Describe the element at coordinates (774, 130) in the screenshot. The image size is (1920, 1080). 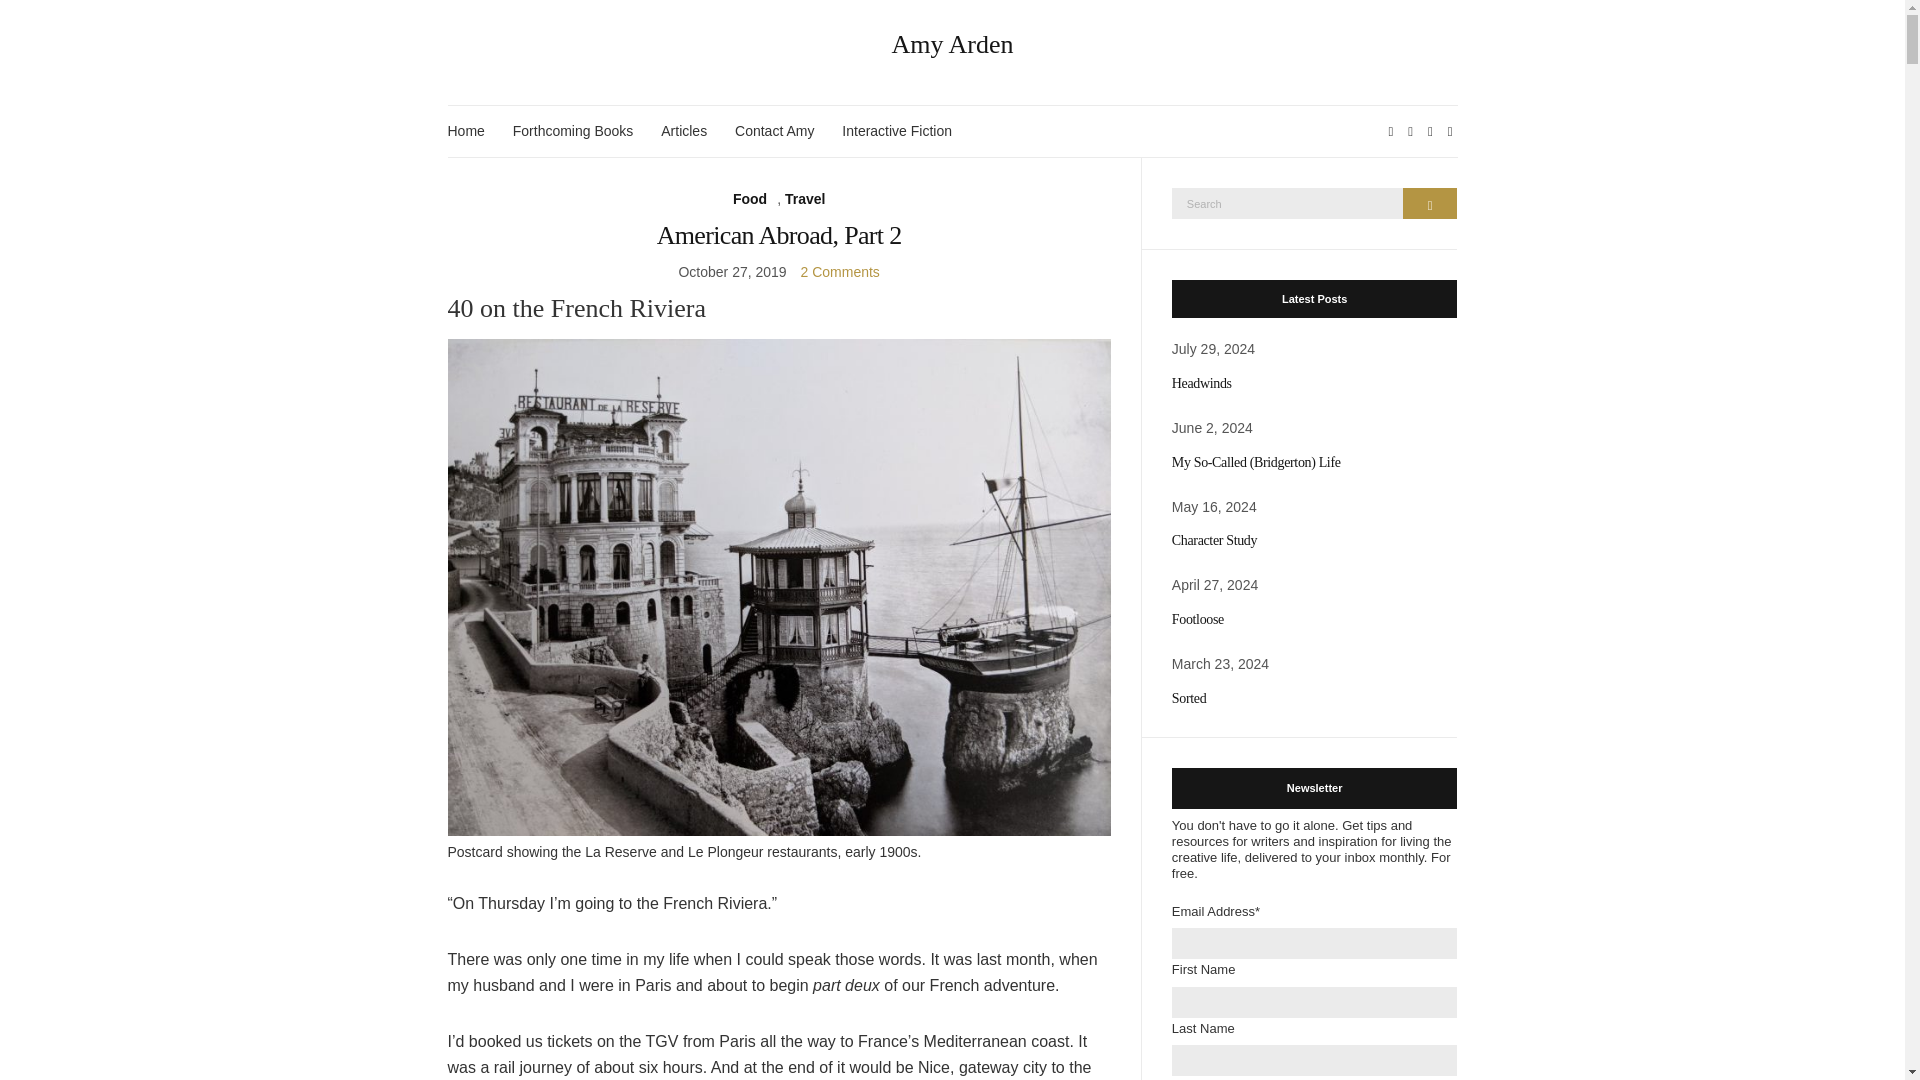
I see `Contact Amy` at that location.